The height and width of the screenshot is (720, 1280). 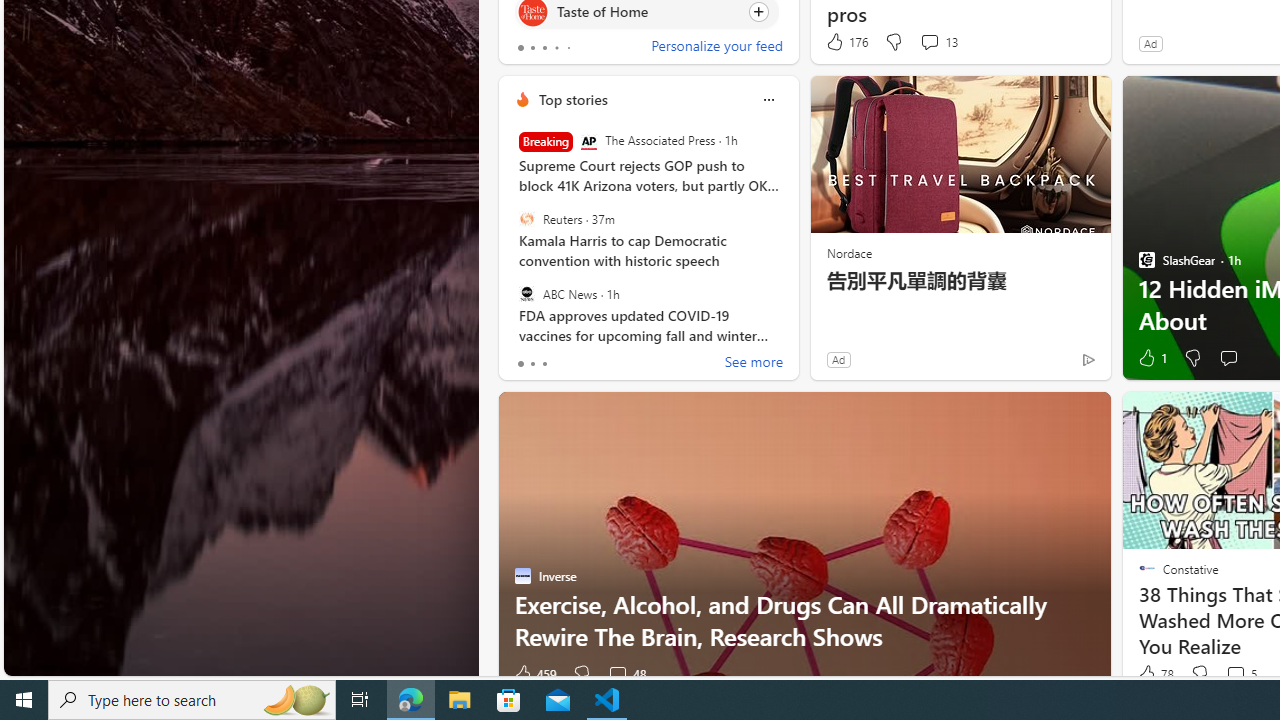 What do you see at coordinates (532, 364) in the screenshot?
I see `tab-1` at bounding box center [532, 364].